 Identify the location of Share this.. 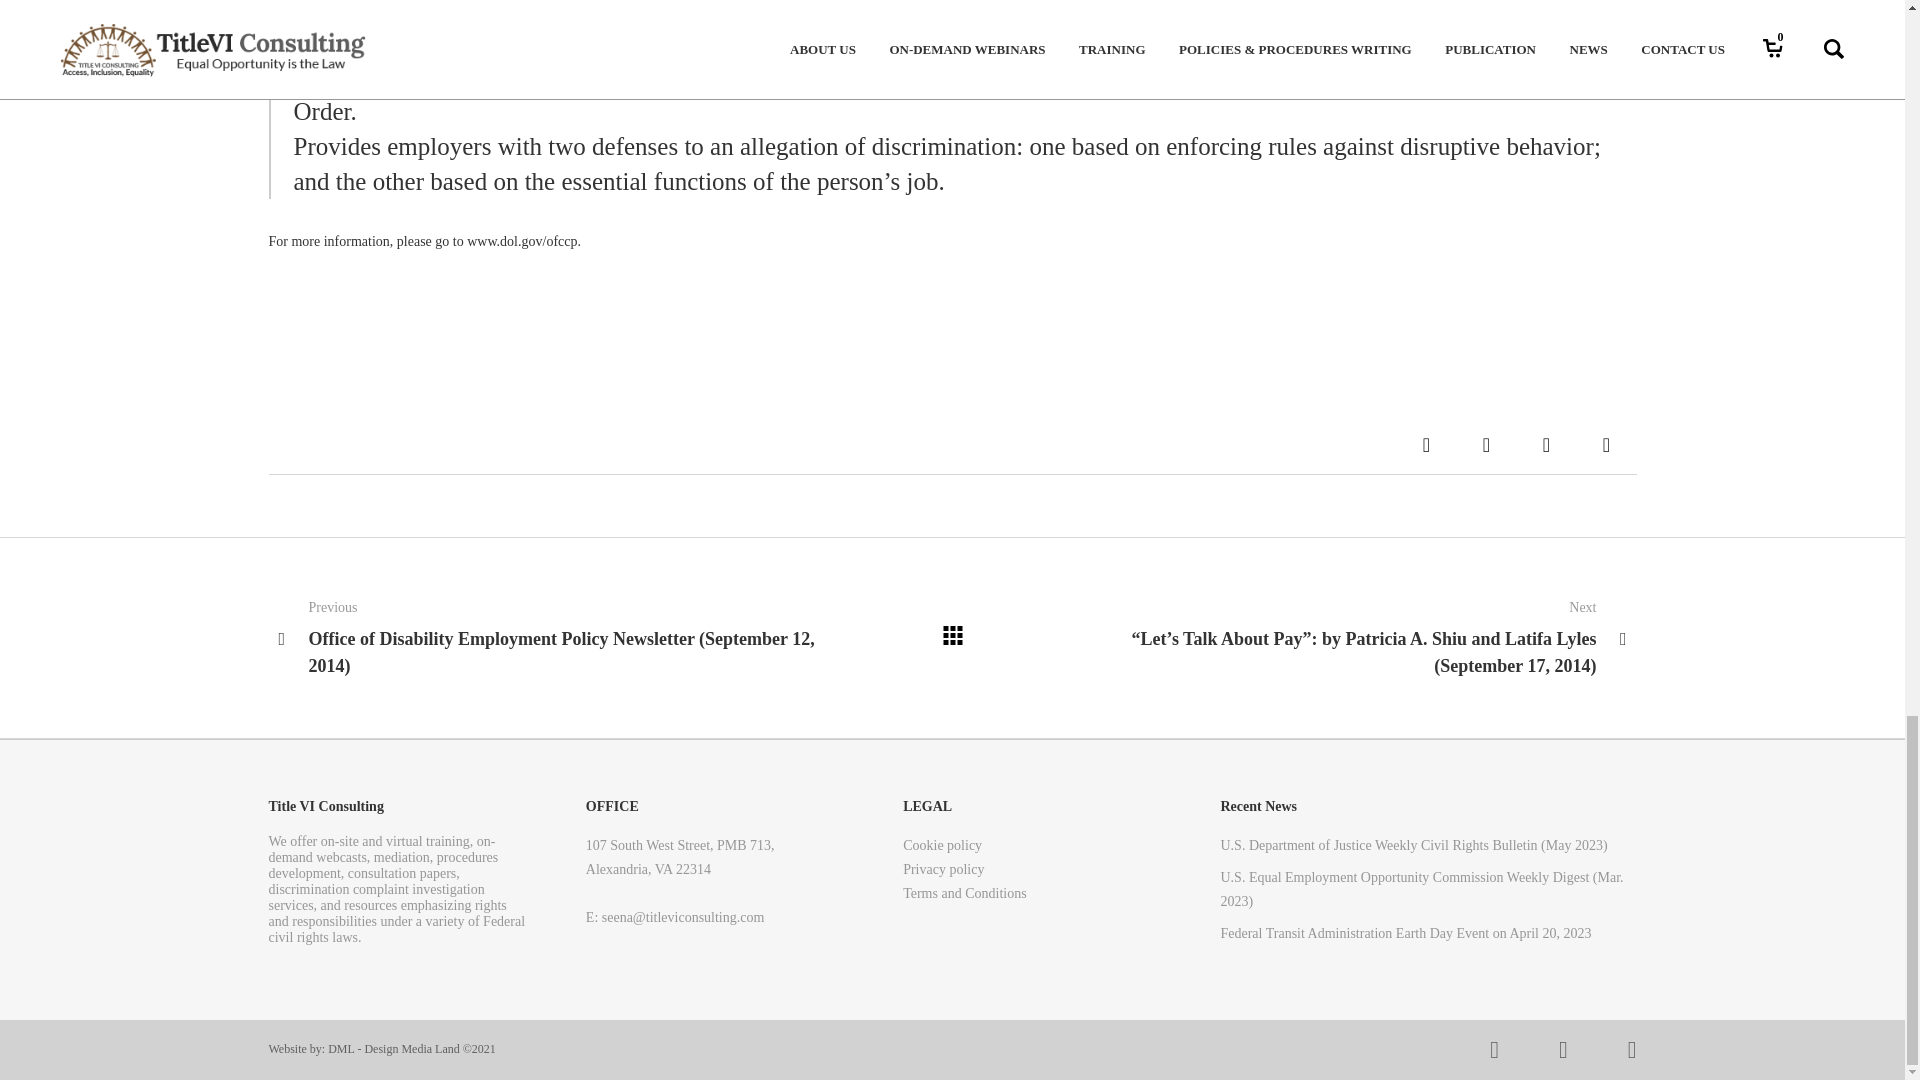
(1425, 444).